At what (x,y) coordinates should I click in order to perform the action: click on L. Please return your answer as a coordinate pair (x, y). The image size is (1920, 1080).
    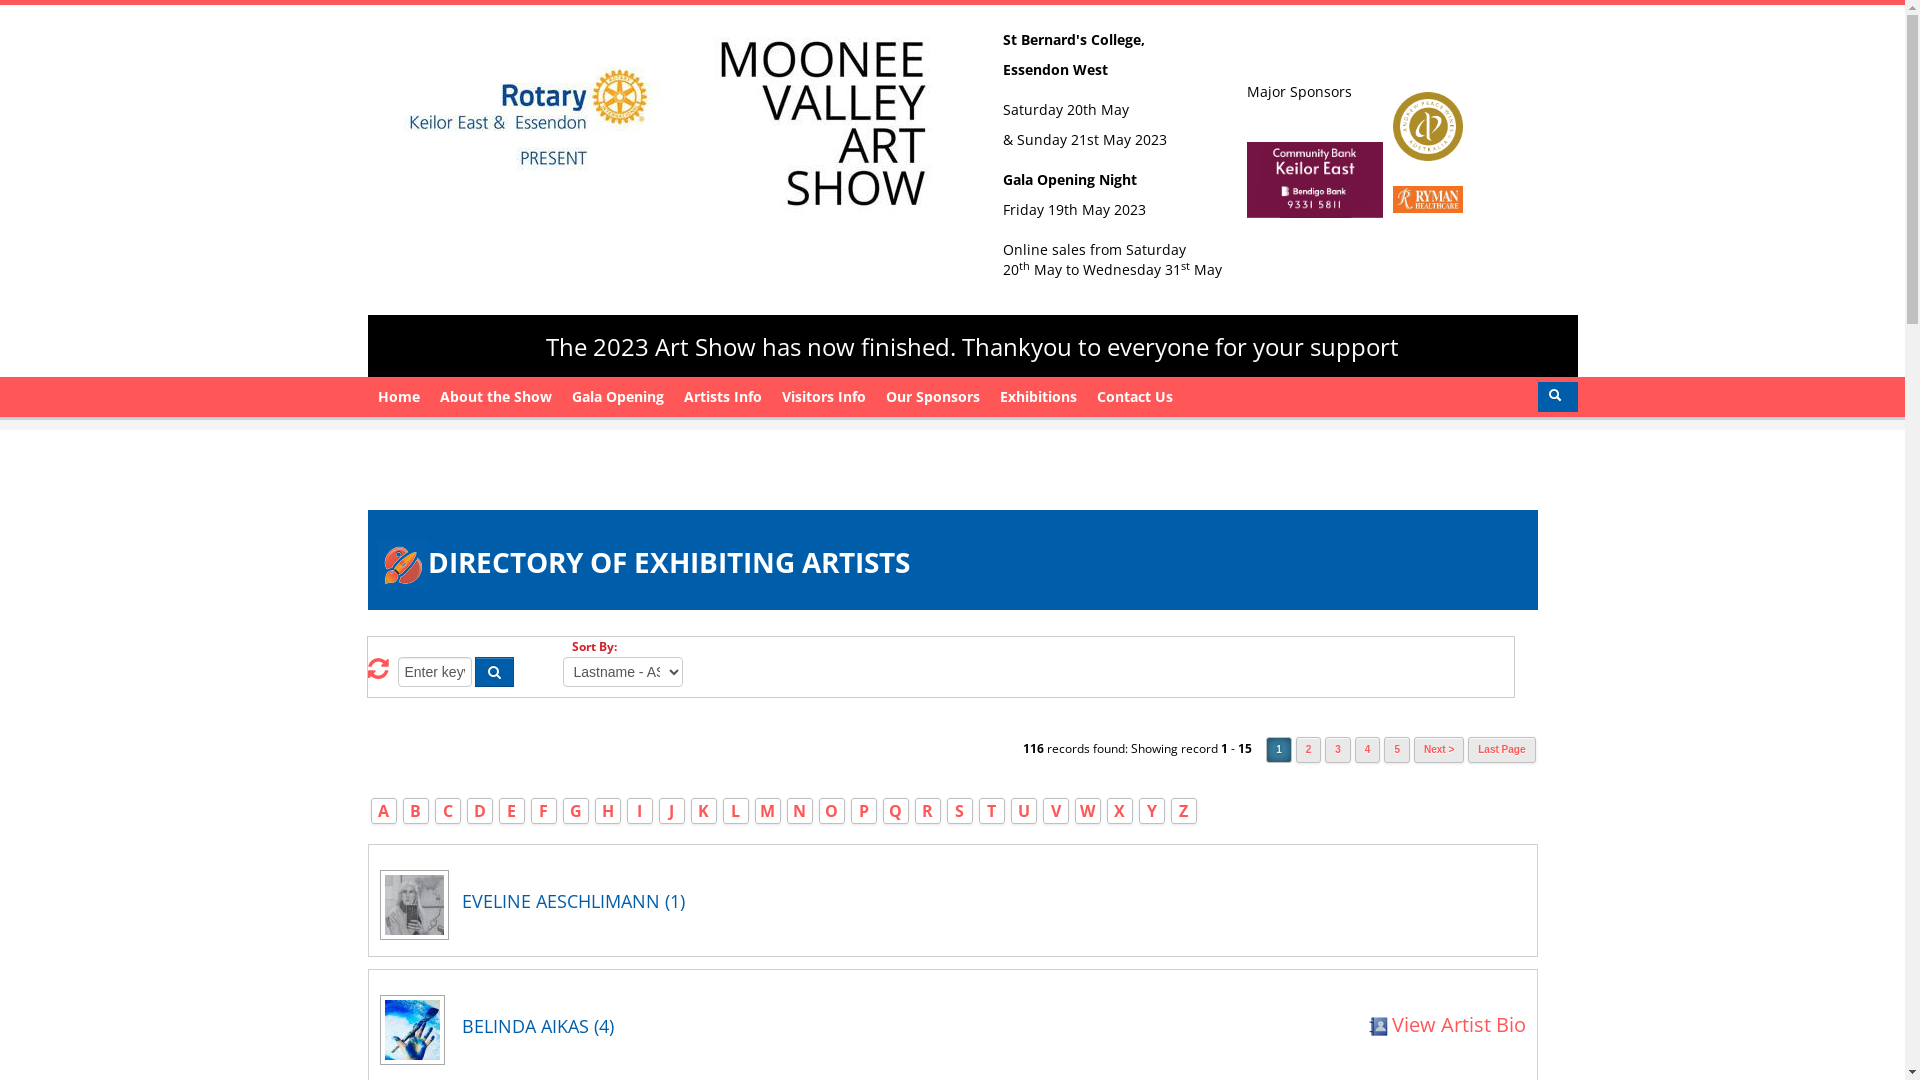
    Looking at the image, I should click on (736, 811).